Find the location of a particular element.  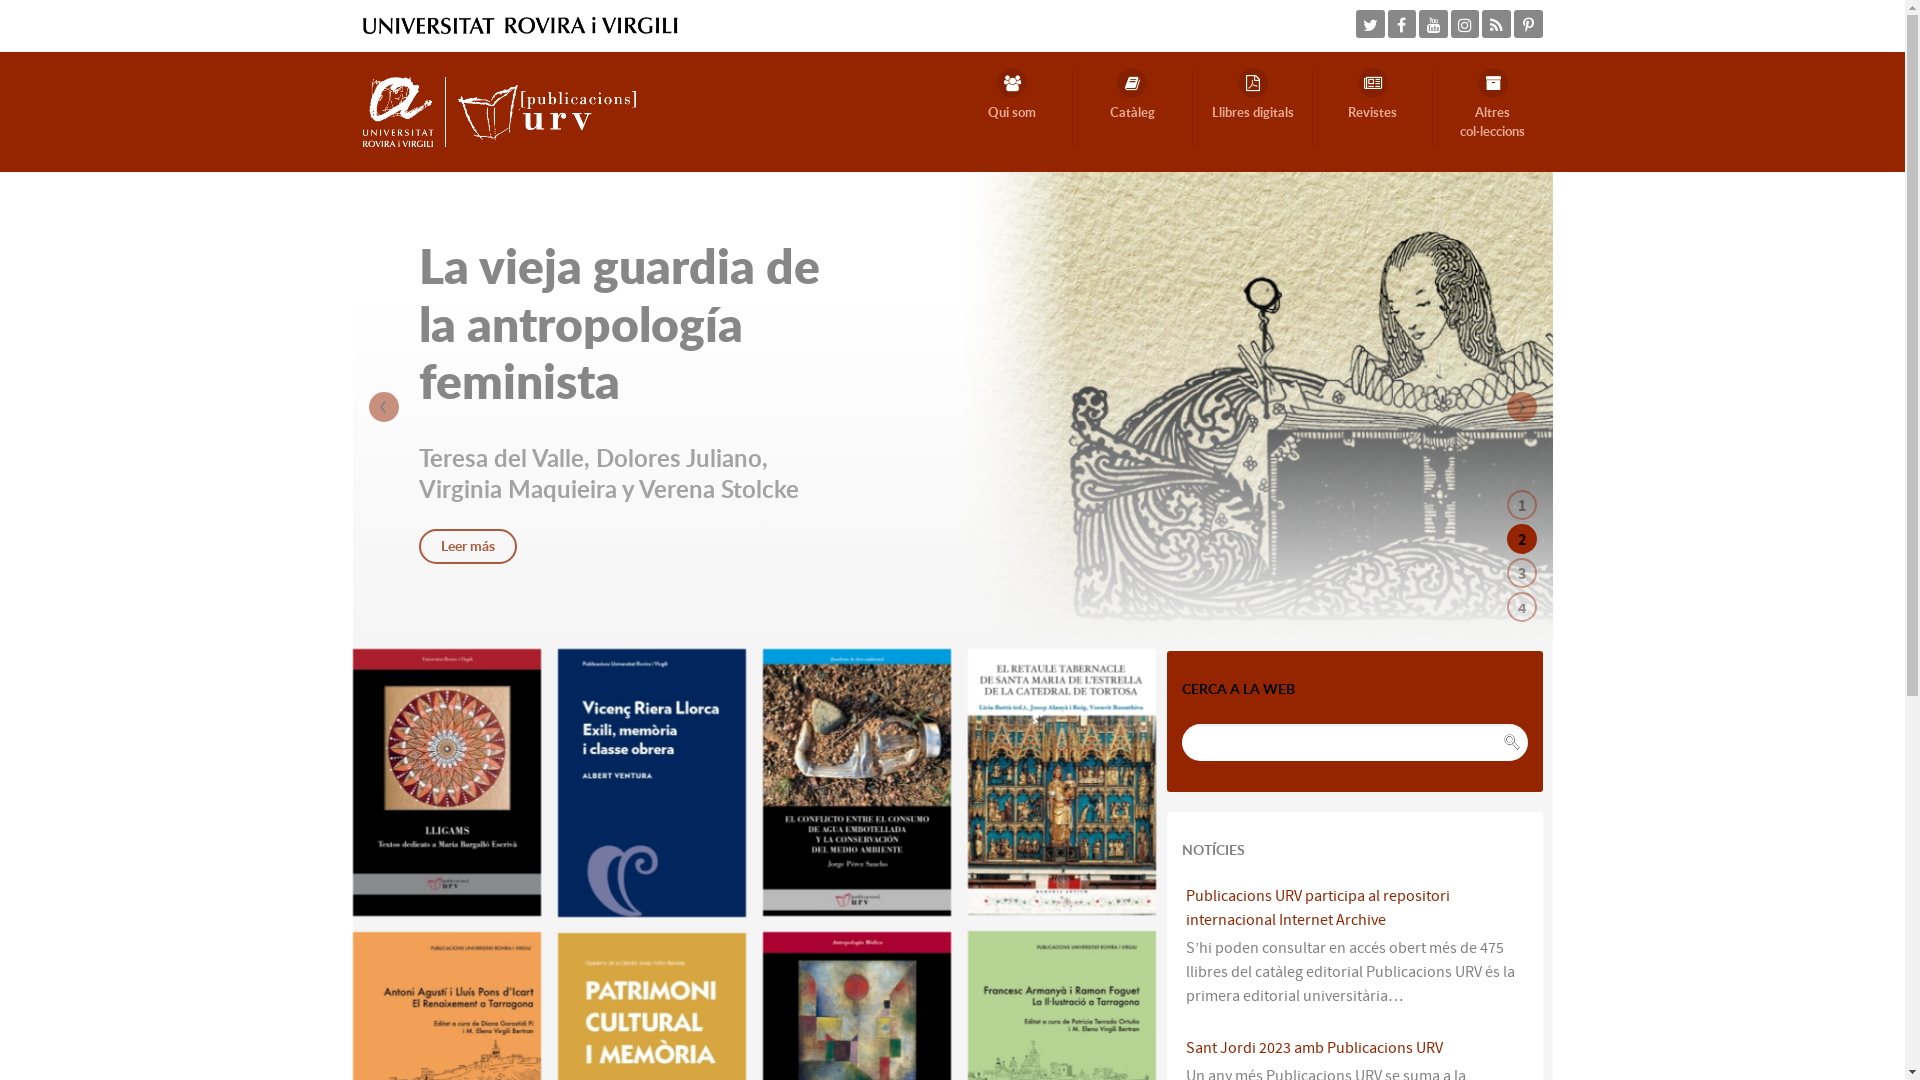

Universitat Rovira i Virgili is located at coordinates (520, 25).